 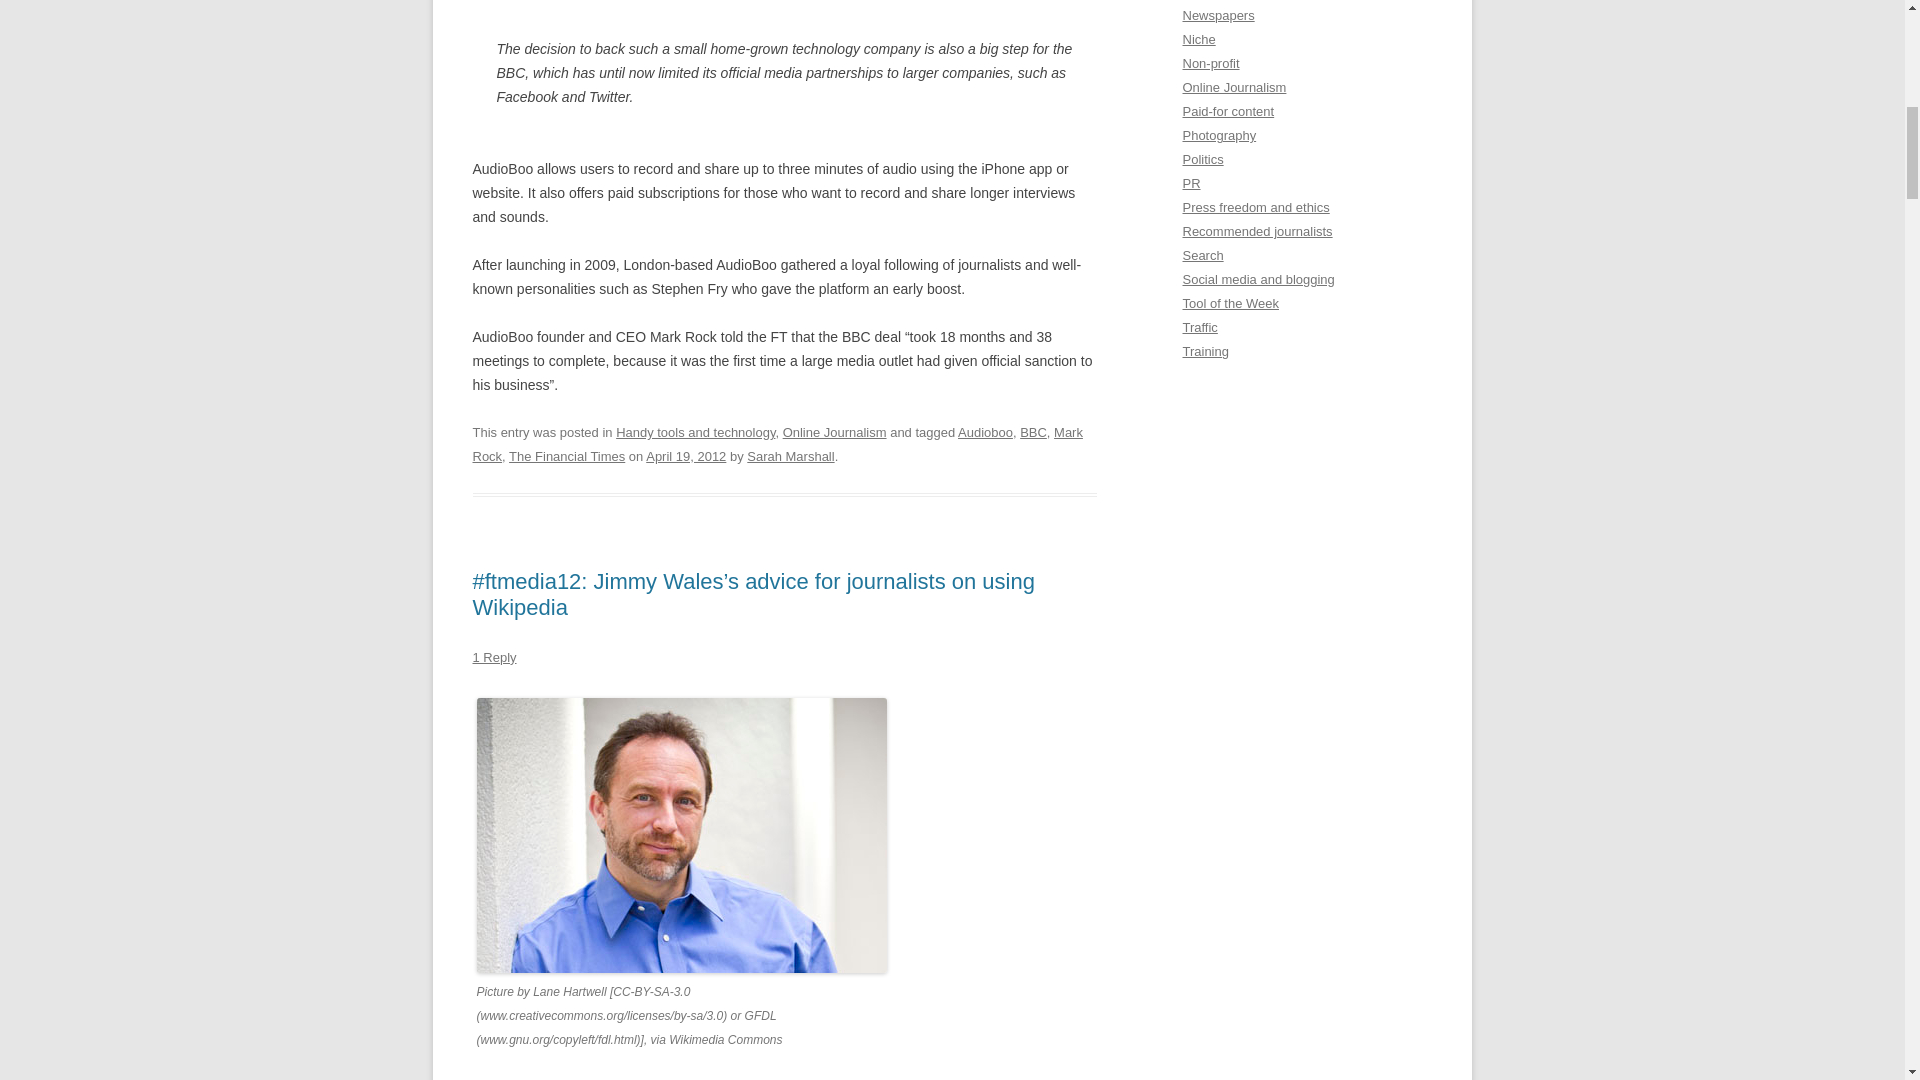 I want to click on Jimmy Wales, so click(x=680, y=835).